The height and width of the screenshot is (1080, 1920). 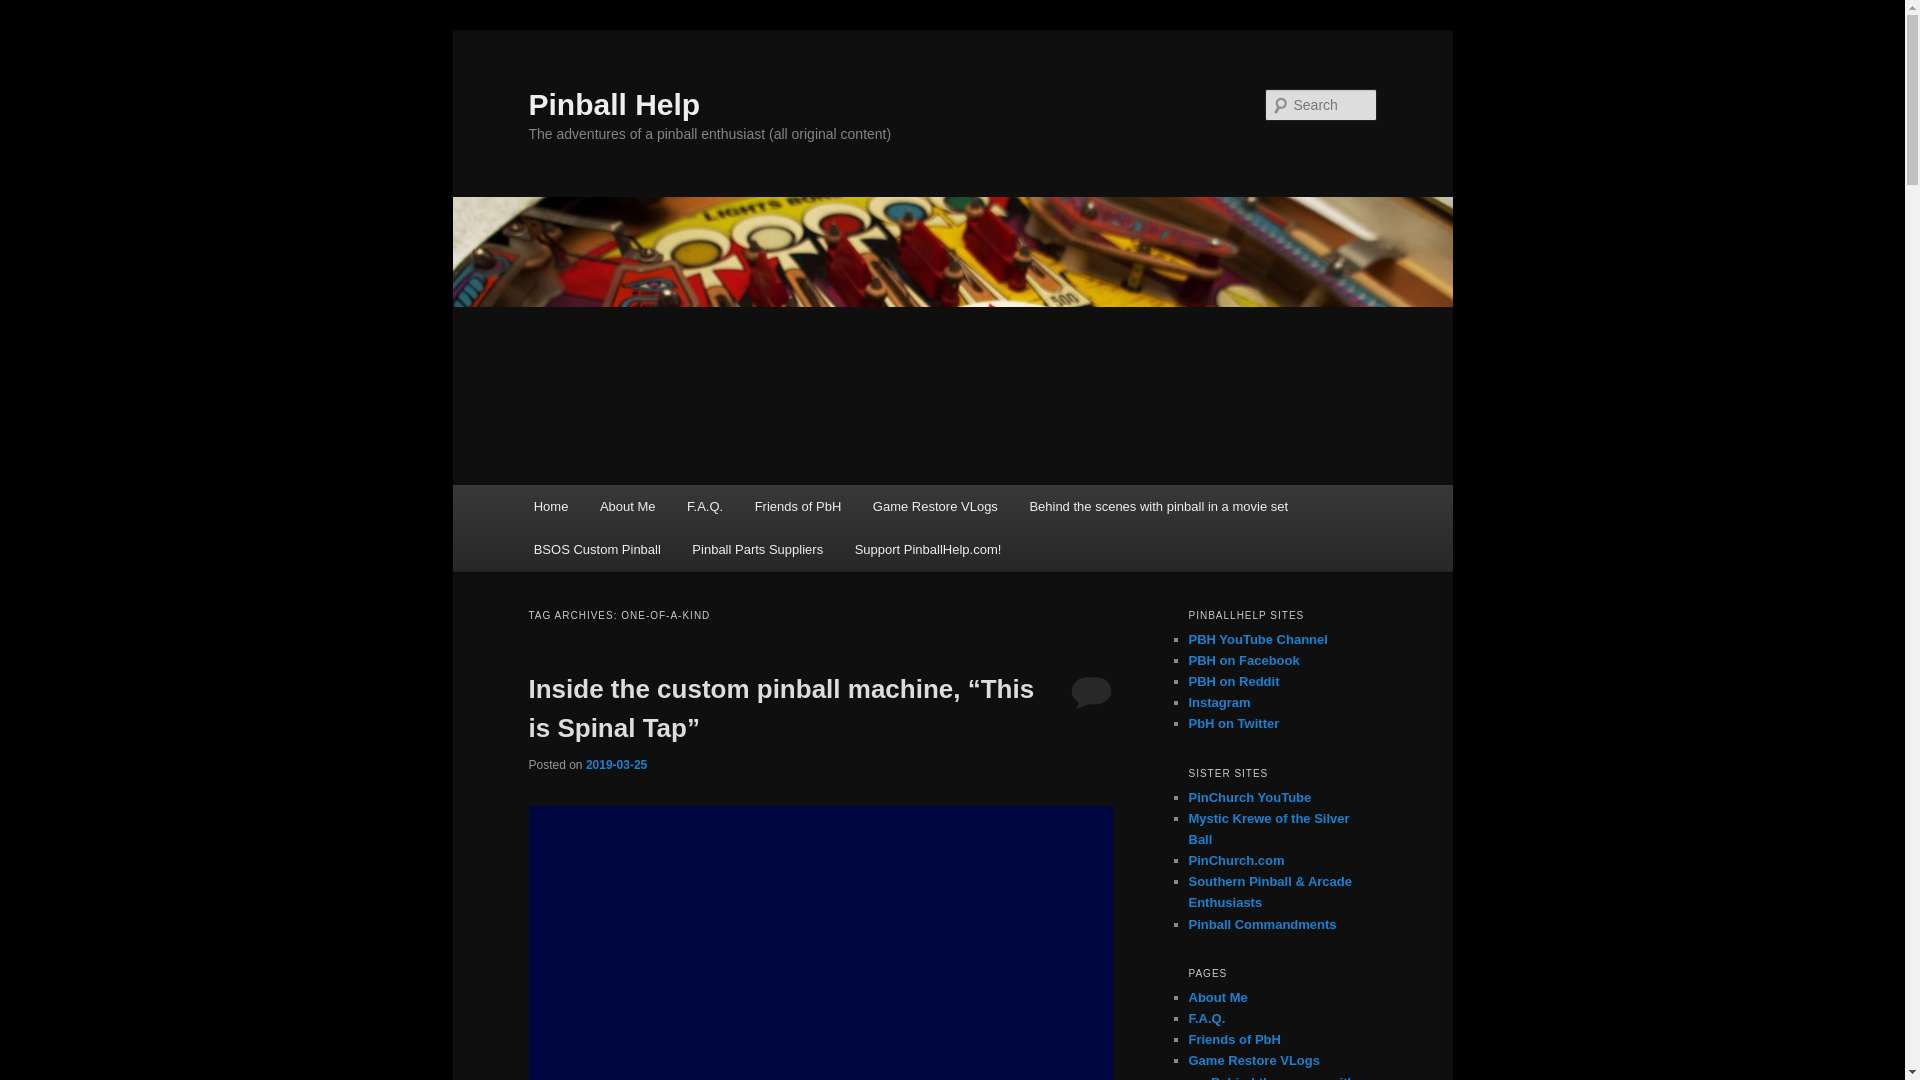 What do you see at coordinates (934, 506) in the screenshot?
I see `Game Restore VLogs` at bounding box center [934, 506].